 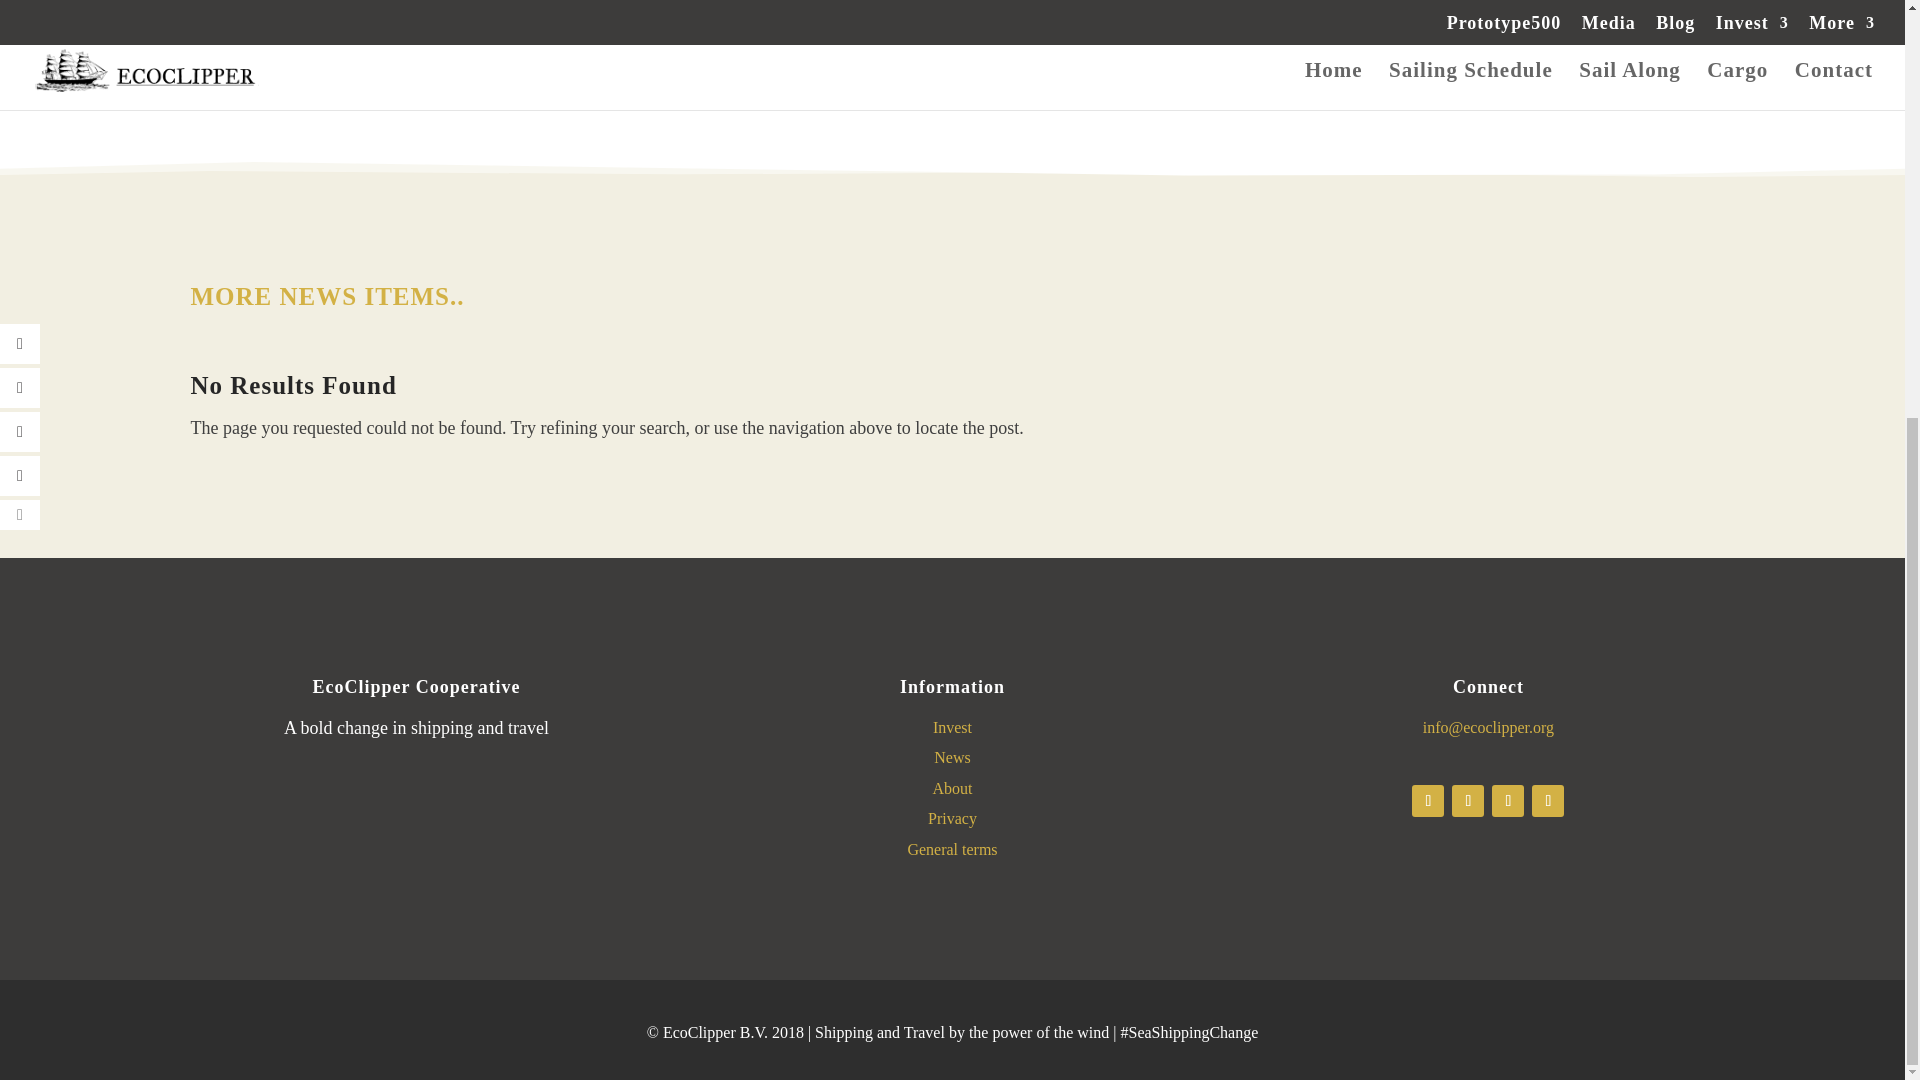 I want to click on Follow on LinkedIn, so click(x=1548, y=800).